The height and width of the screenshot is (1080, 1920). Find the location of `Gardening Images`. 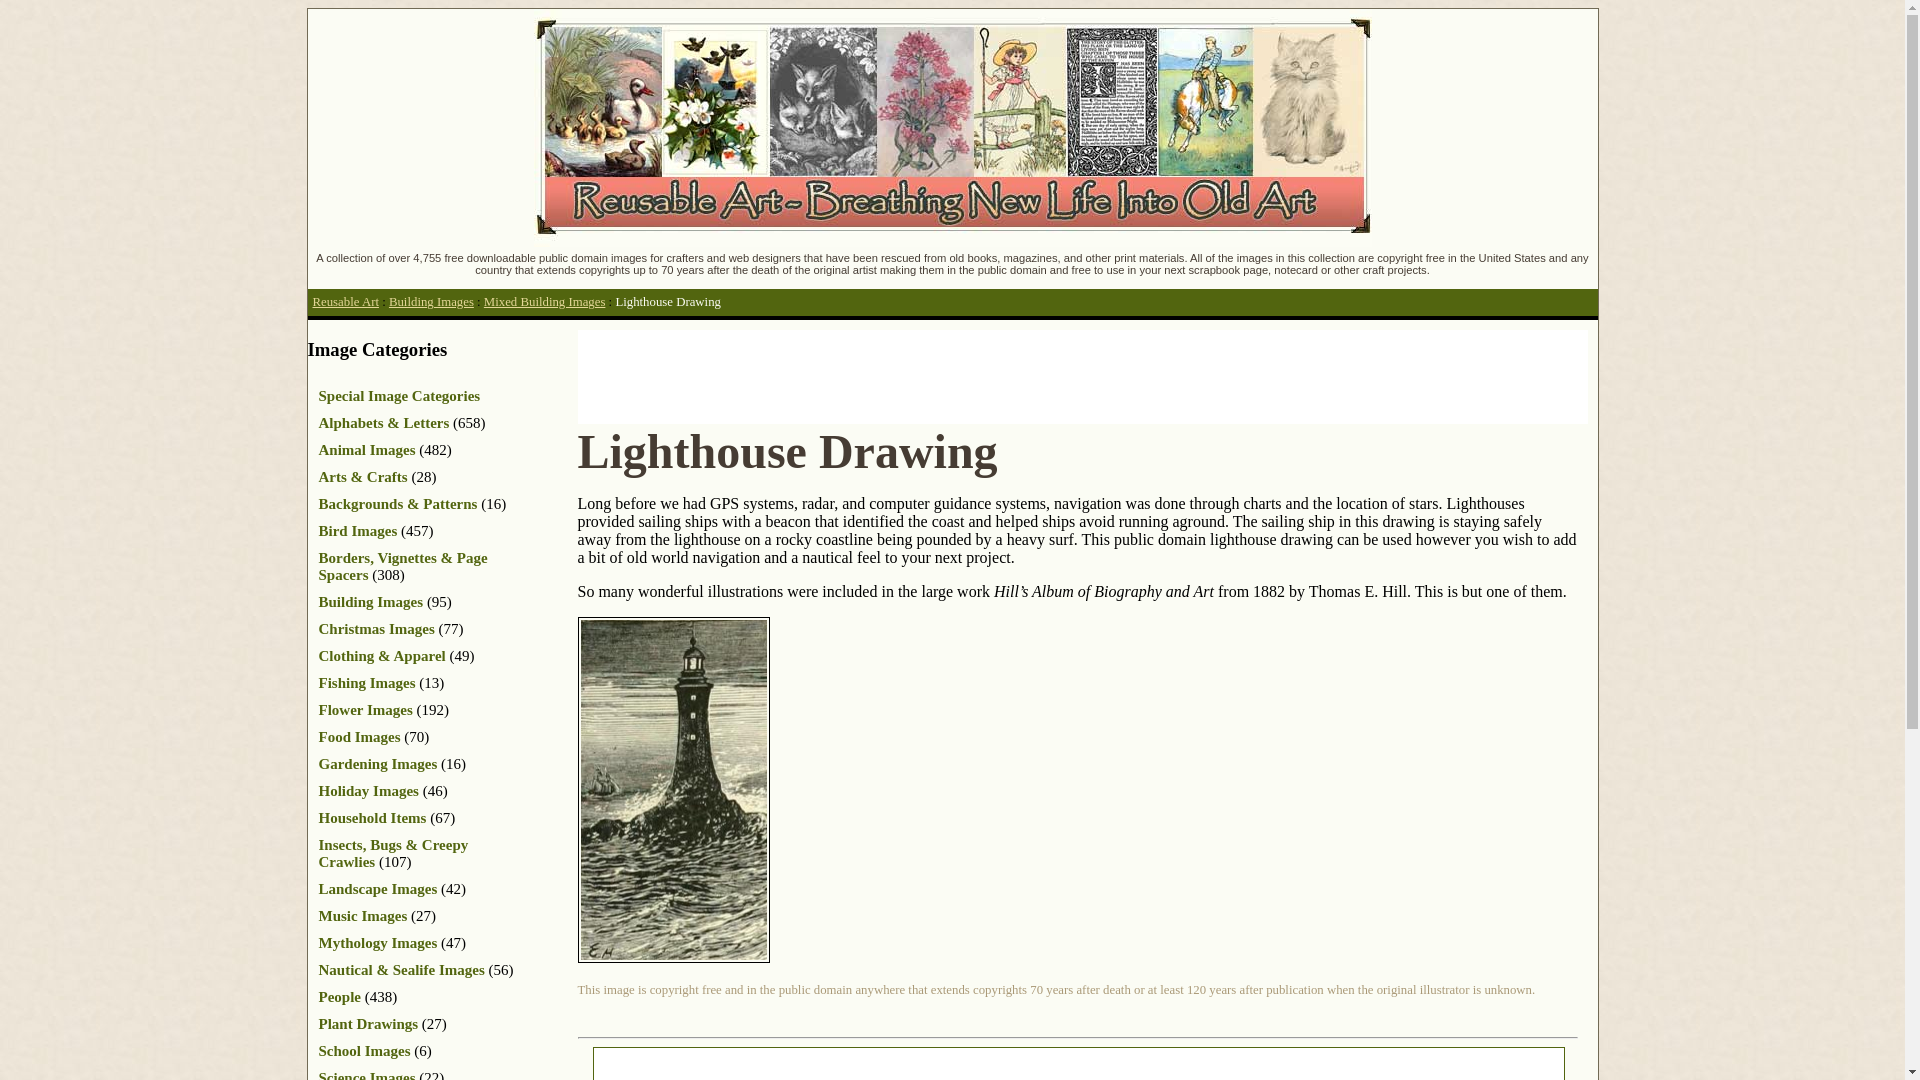

Gardening Images is located at coordinates (378, 764).